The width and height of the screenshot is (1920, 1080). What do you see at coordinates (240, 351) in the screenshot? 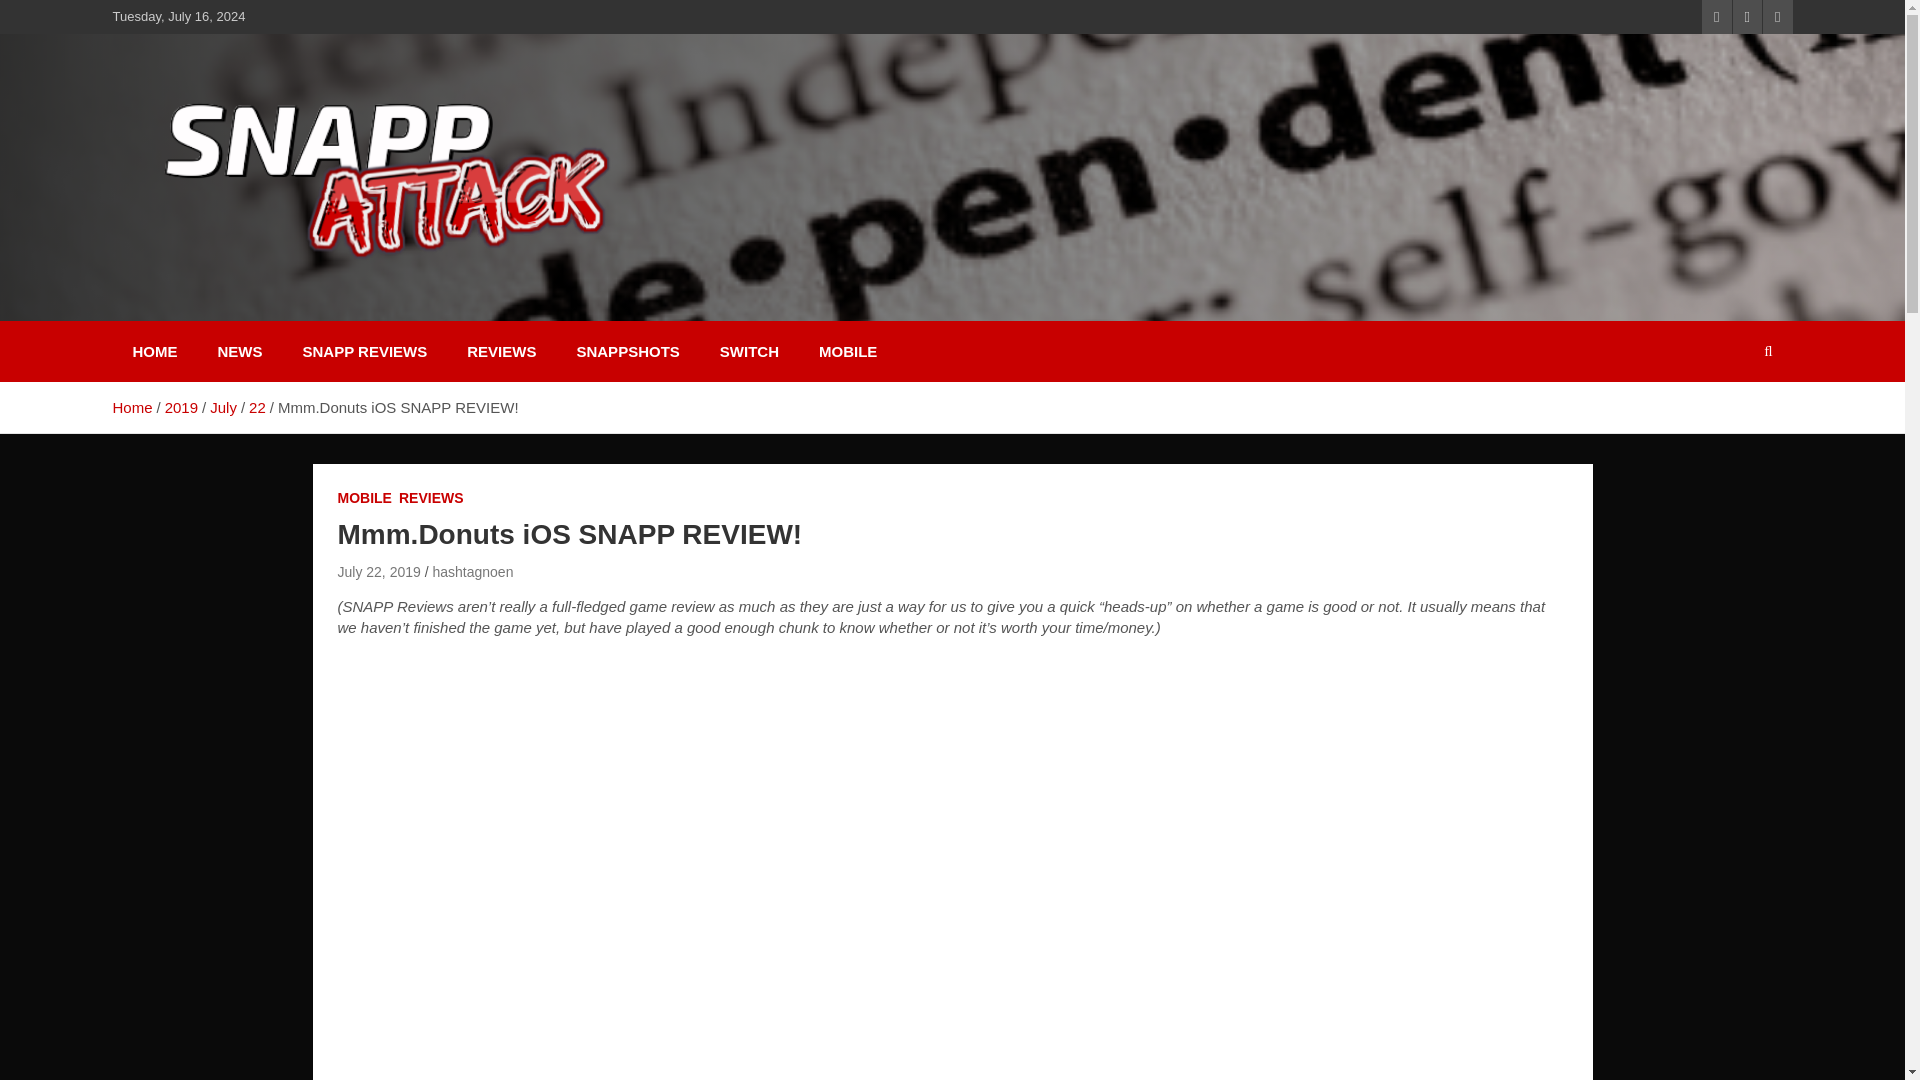
I see `NEWS` at bounding box center [240, 351].